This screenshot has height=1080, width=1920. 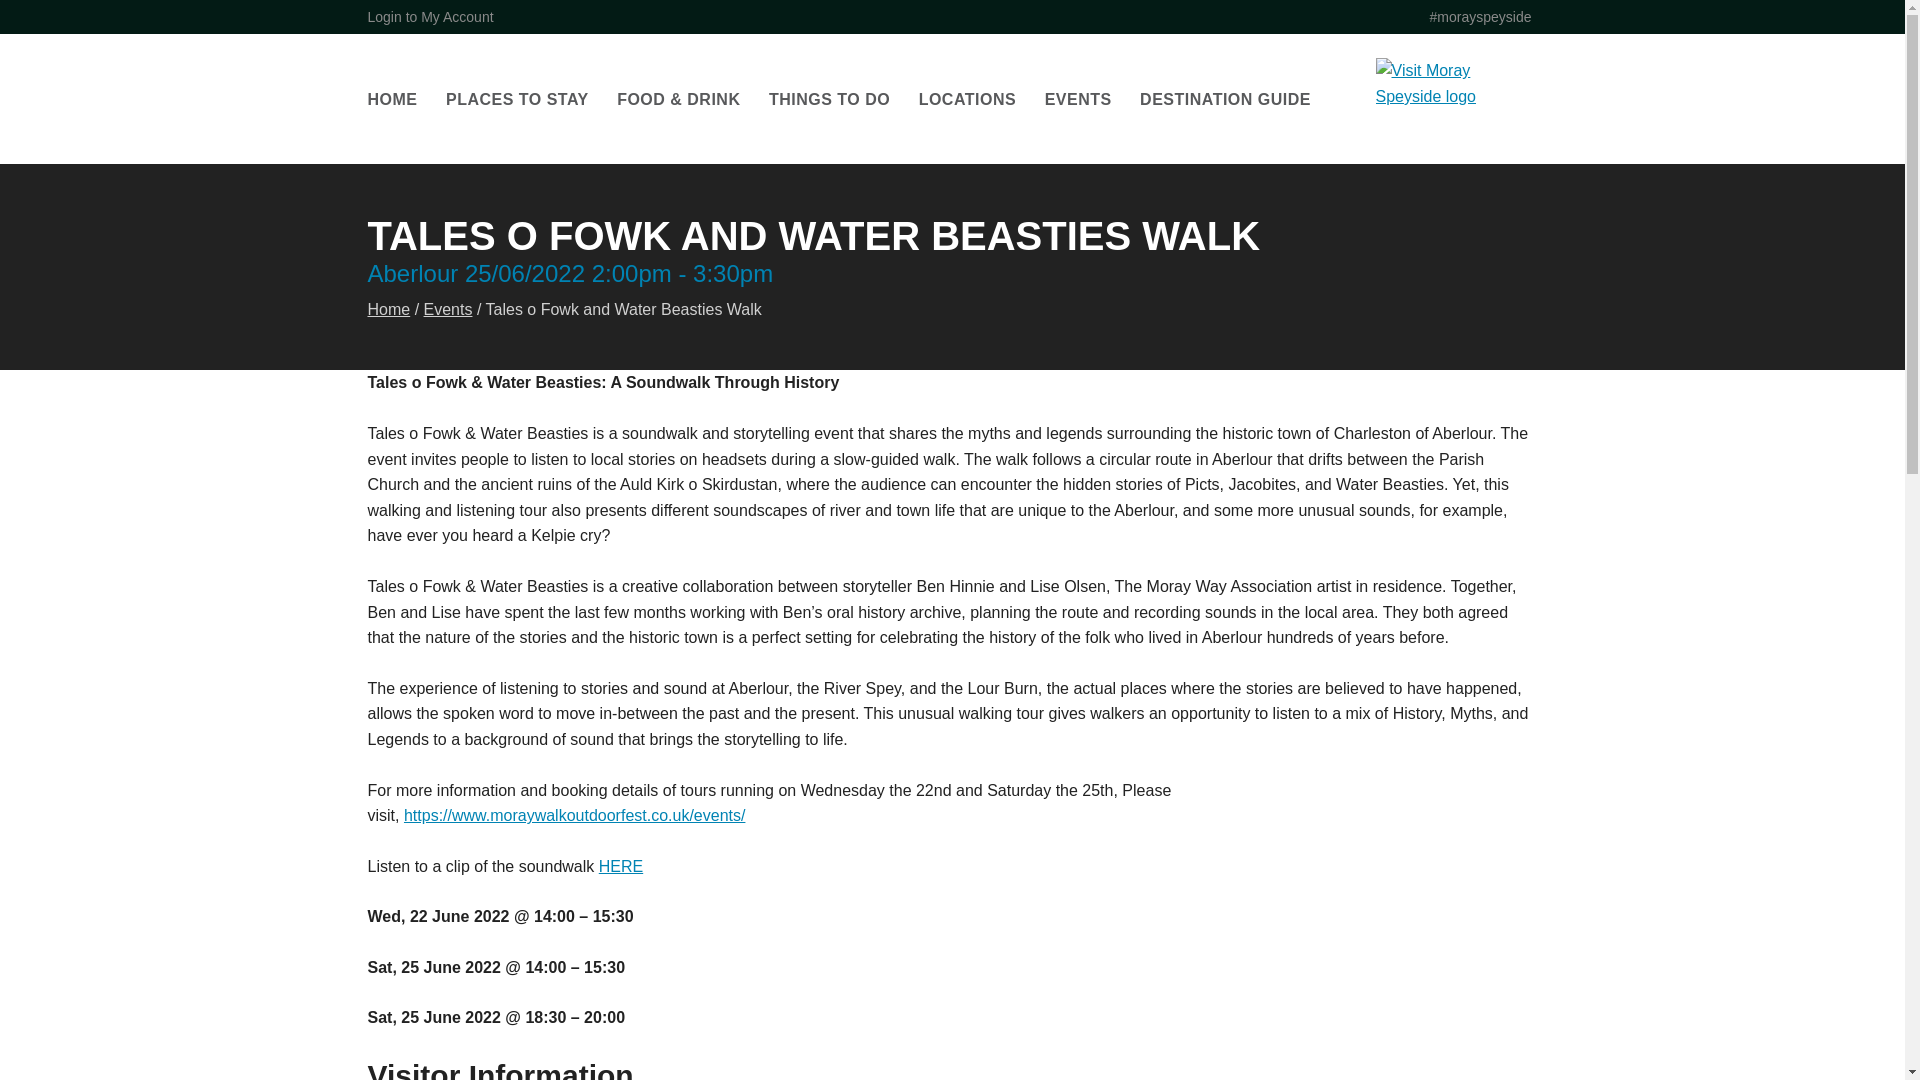 What do you see at coordinates (389, 309) in the screenshot?
I see `Home` at bounding box center [389, 309].